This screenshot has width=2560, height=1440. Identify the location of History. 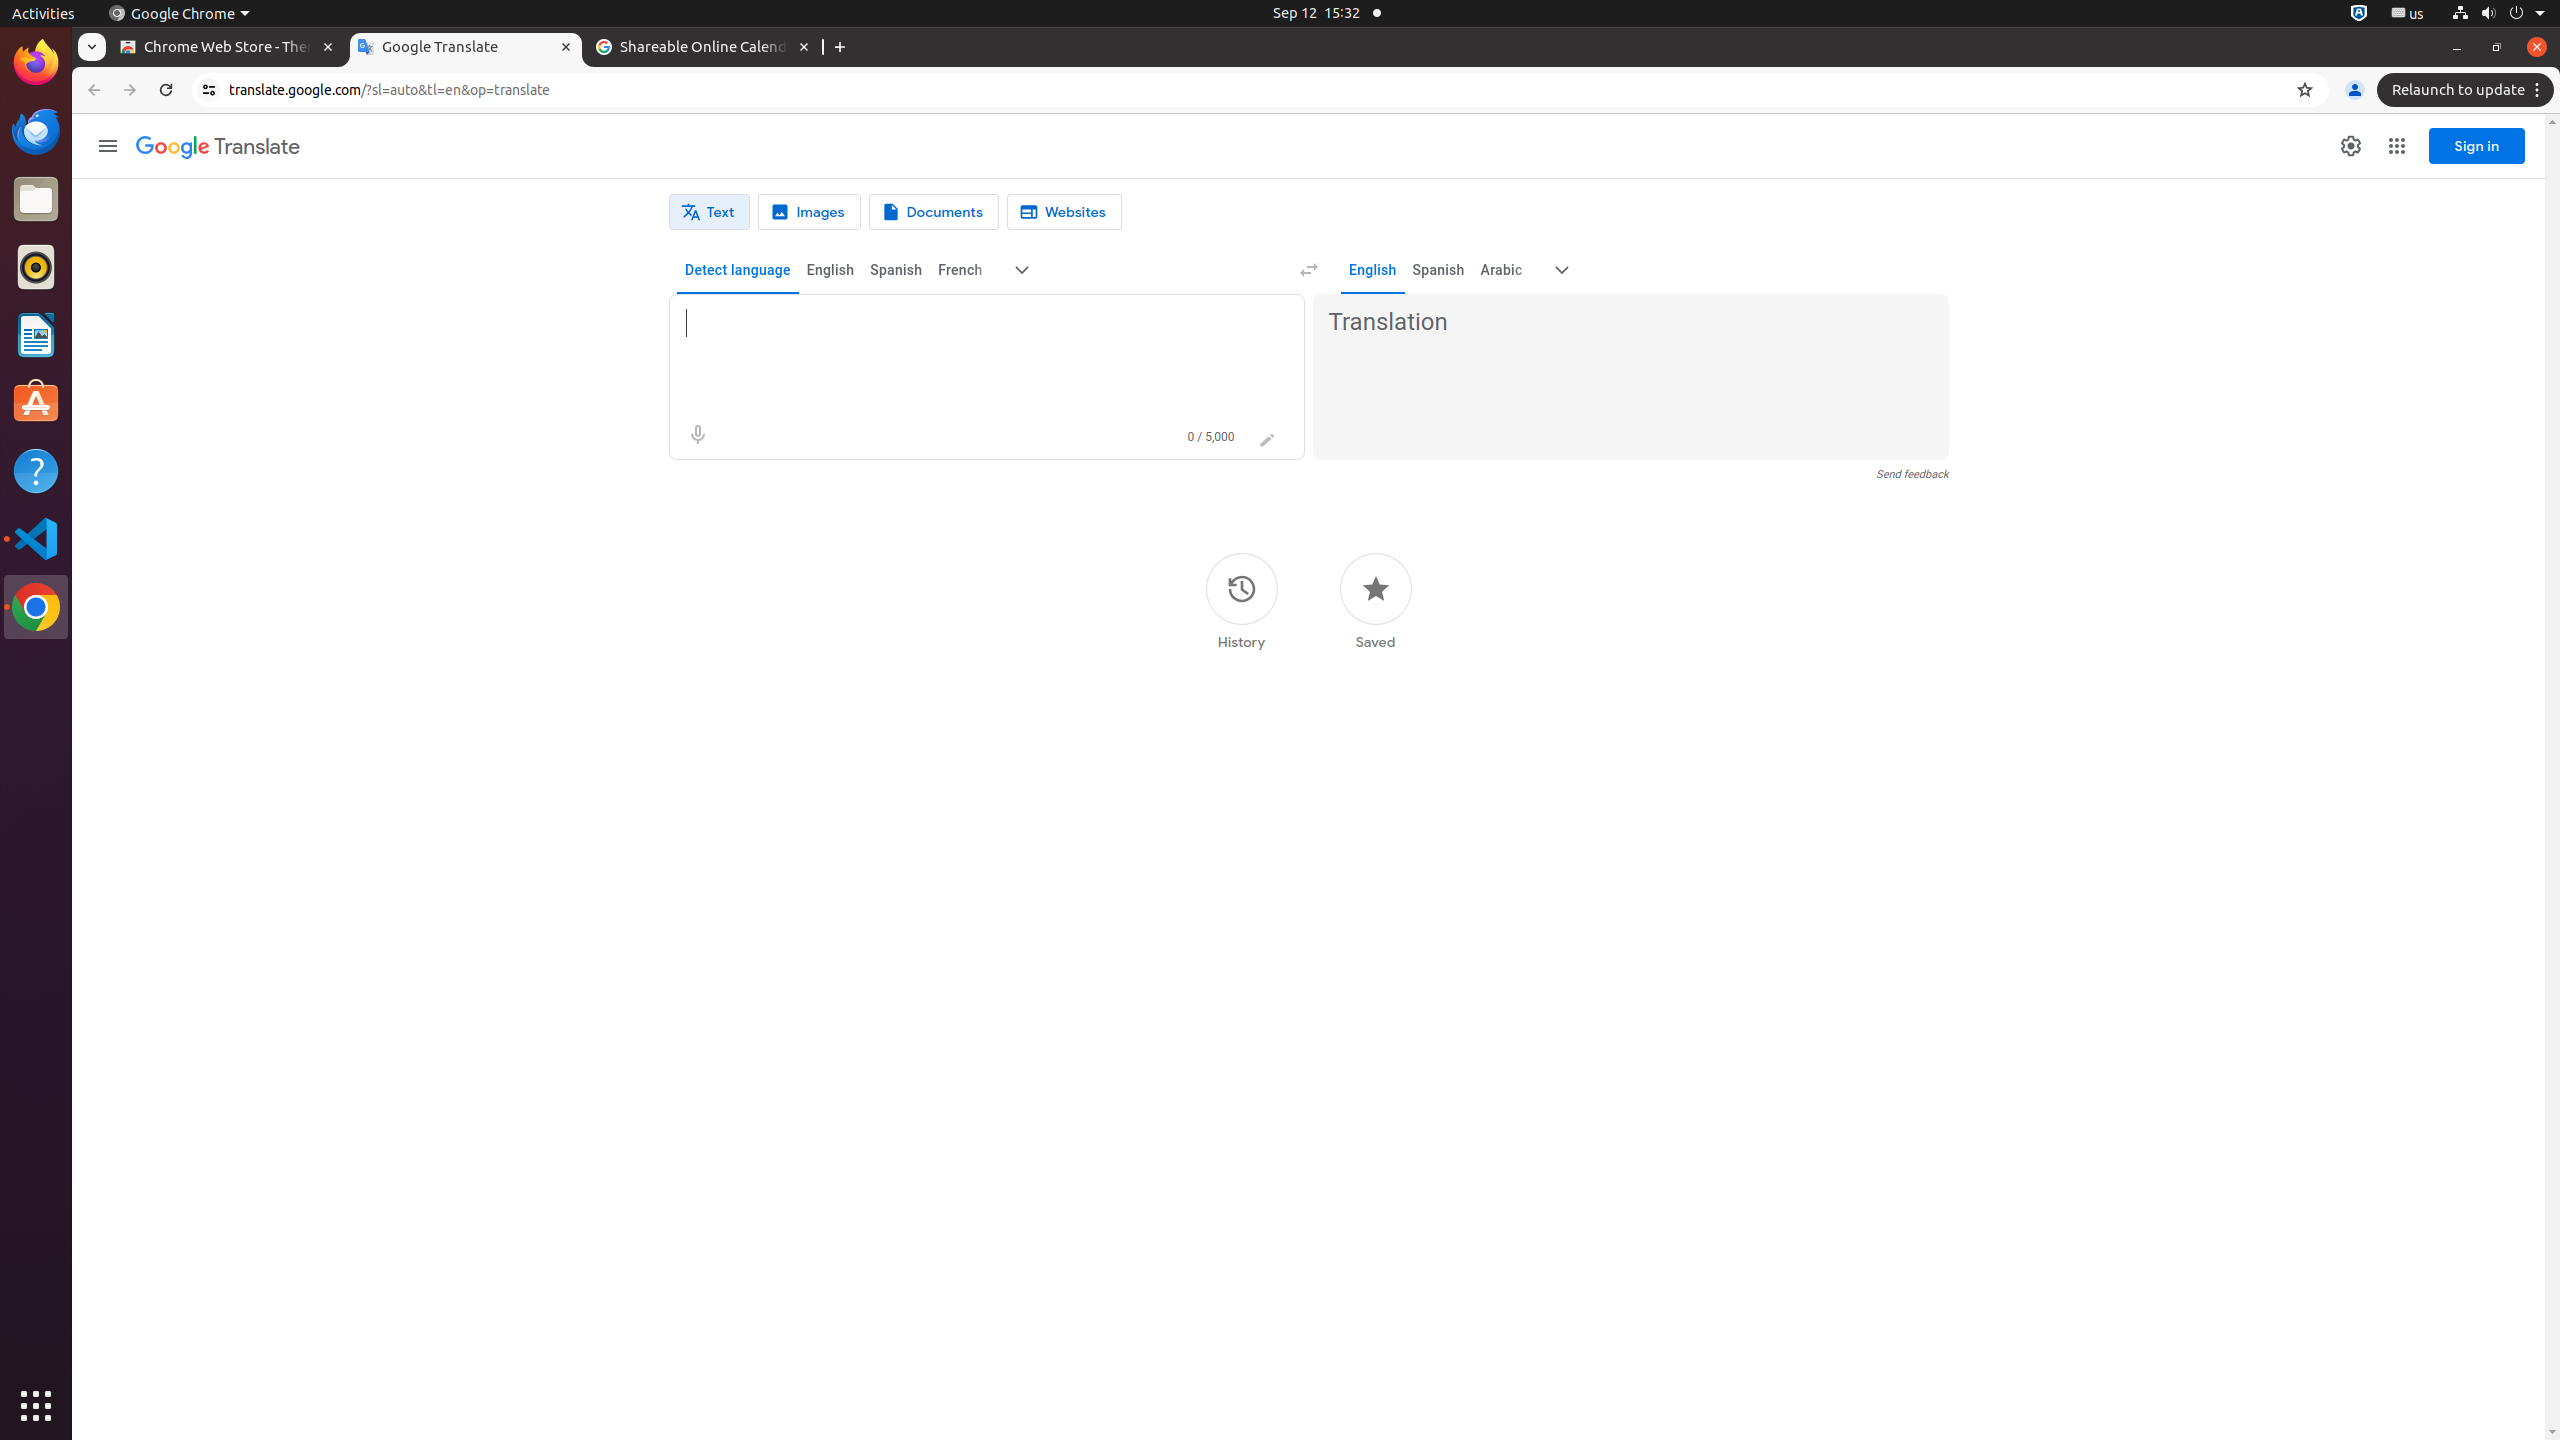
(1242, 602).